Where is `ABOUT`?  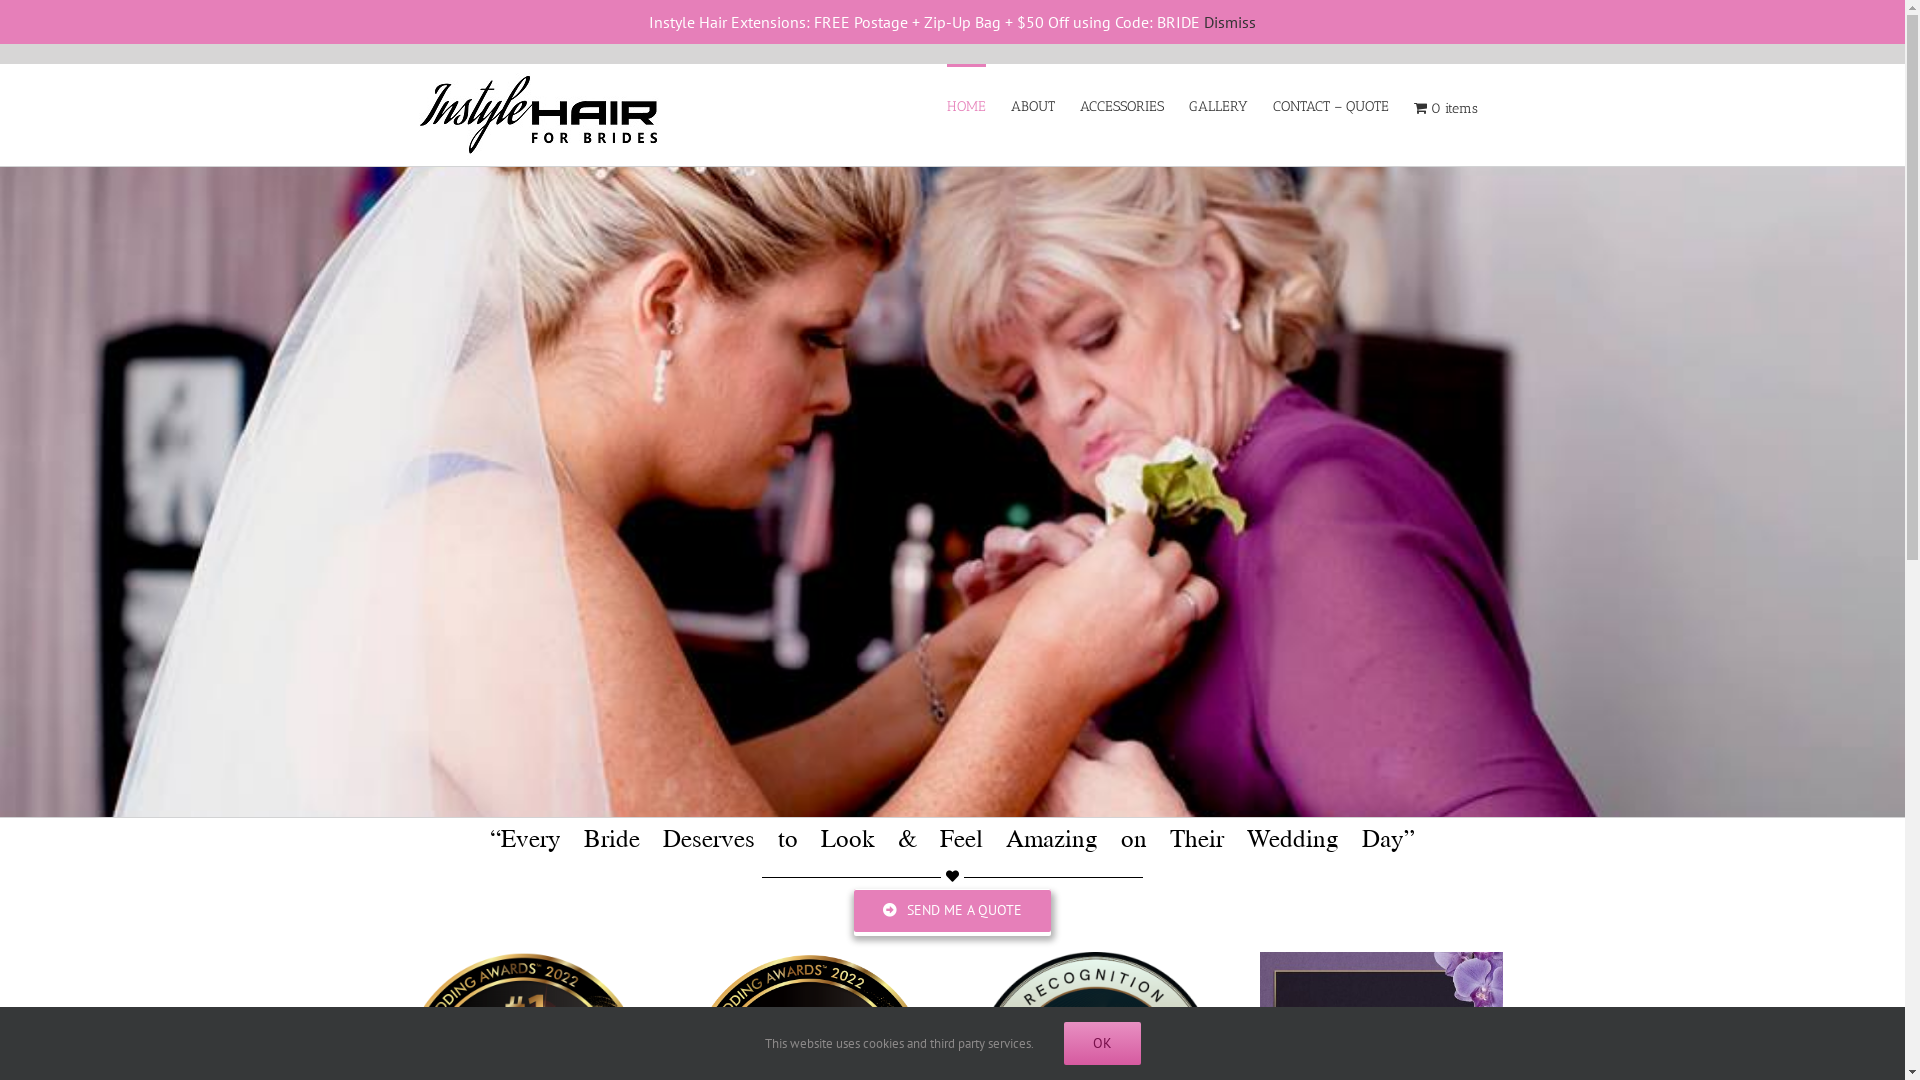 ABOUT is located at coordinates (1033, 106).